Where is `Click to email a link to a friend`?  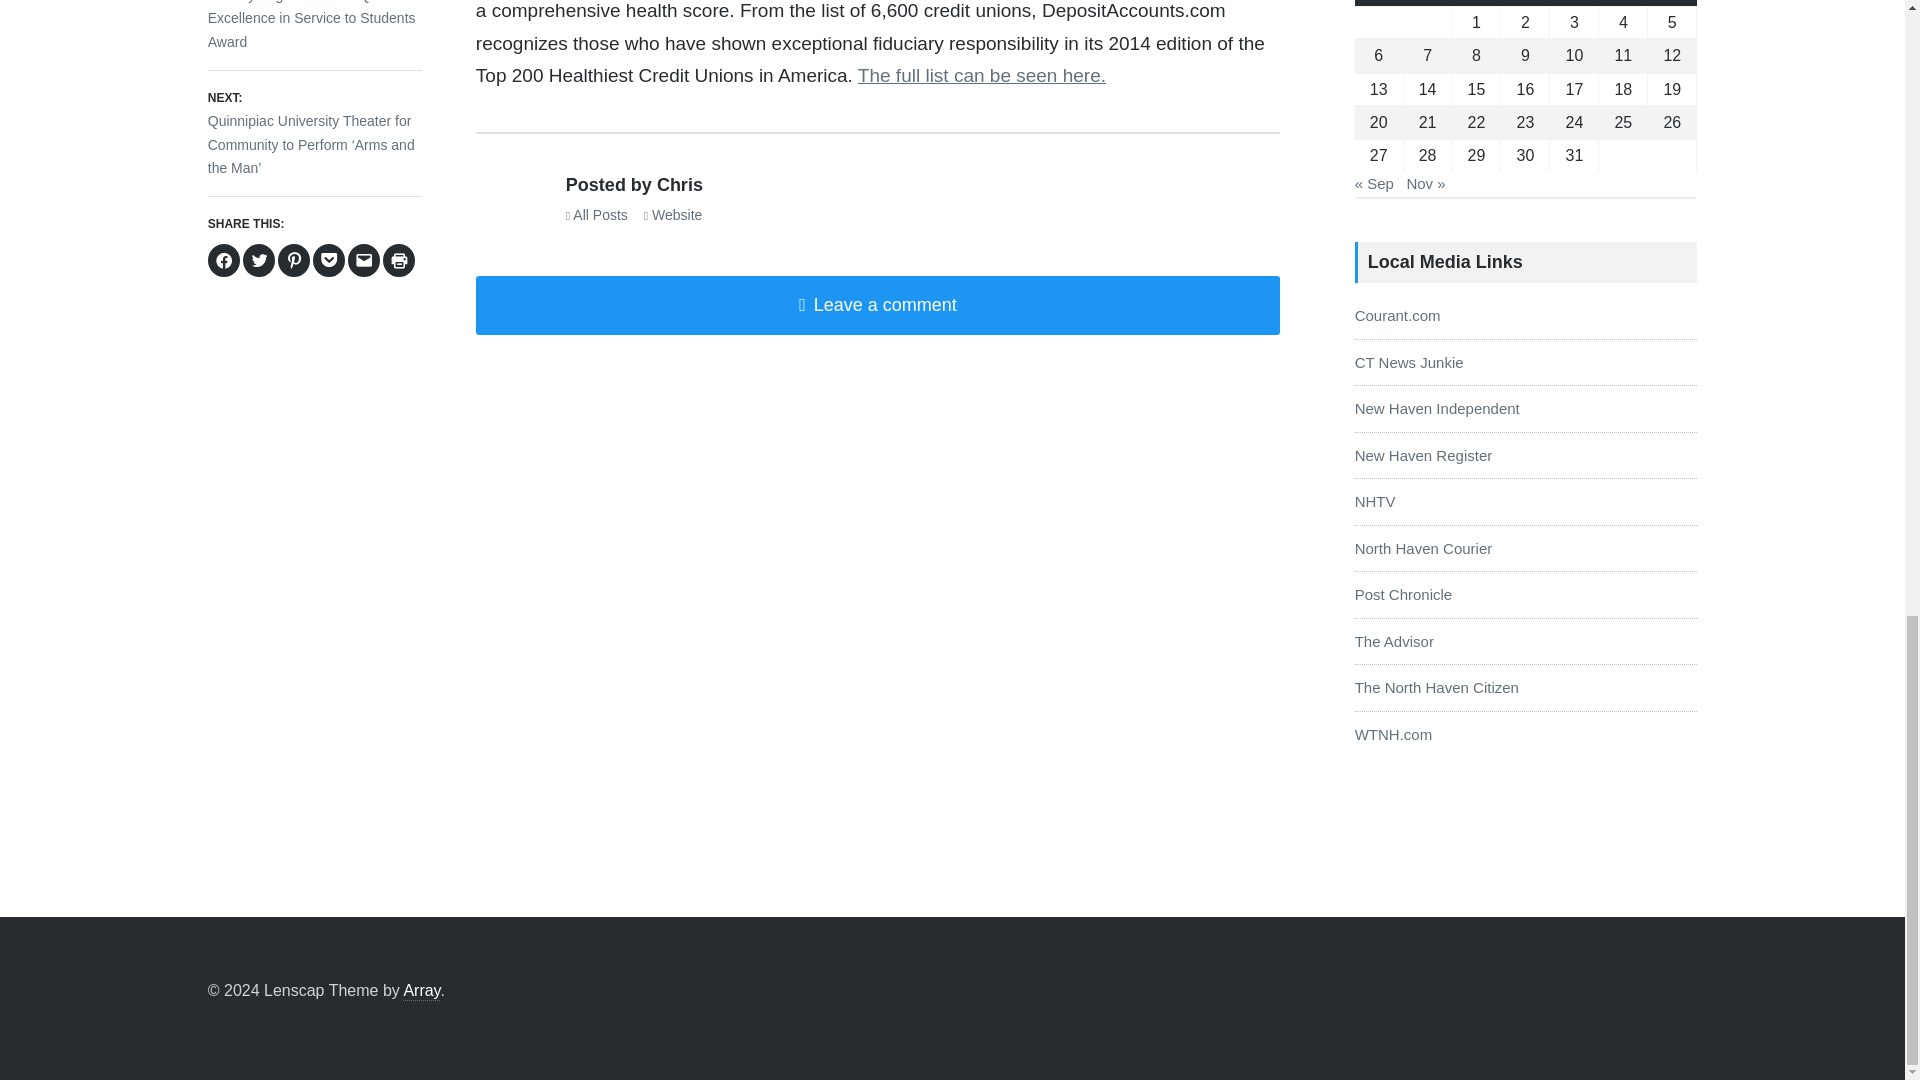 Click to email a link to a friend is located at coordinates (364, 260).